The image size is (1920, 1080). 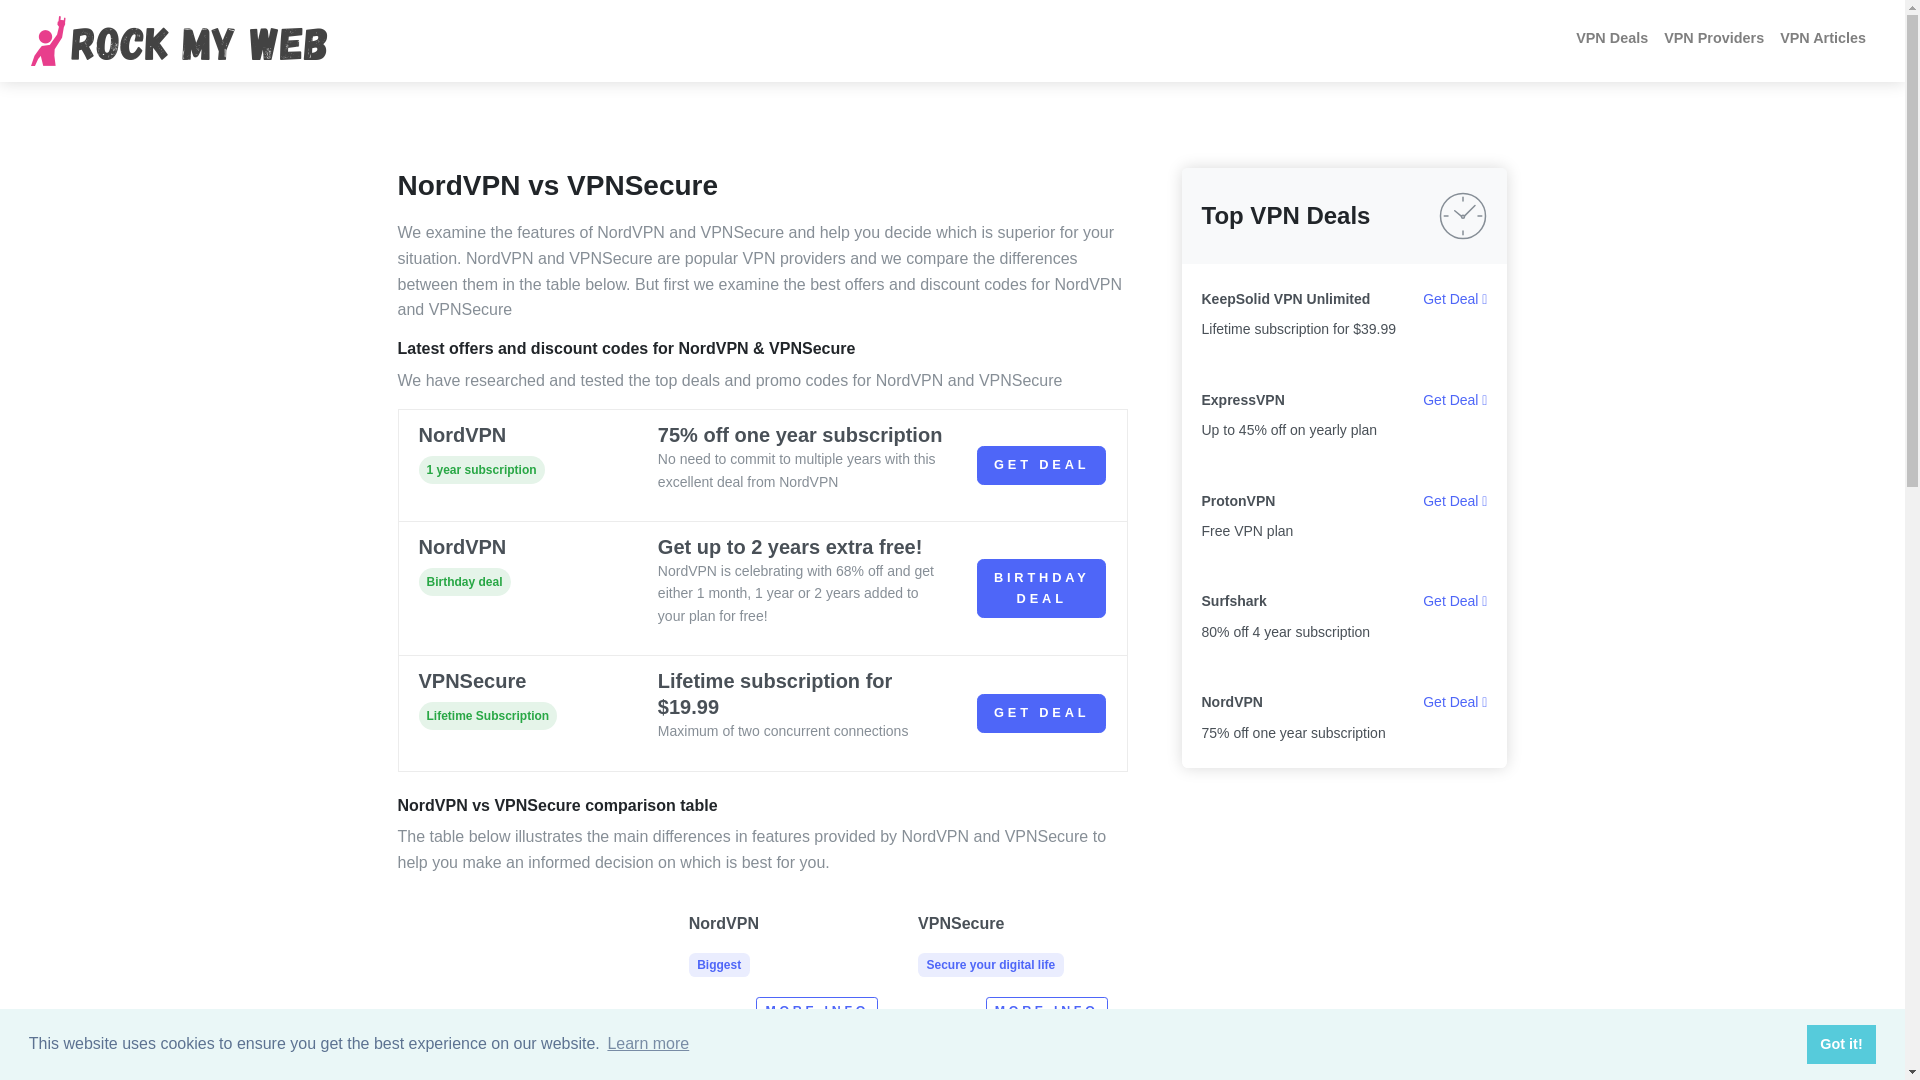 I want to click on Get Deal, so click(x=1042, y=465).